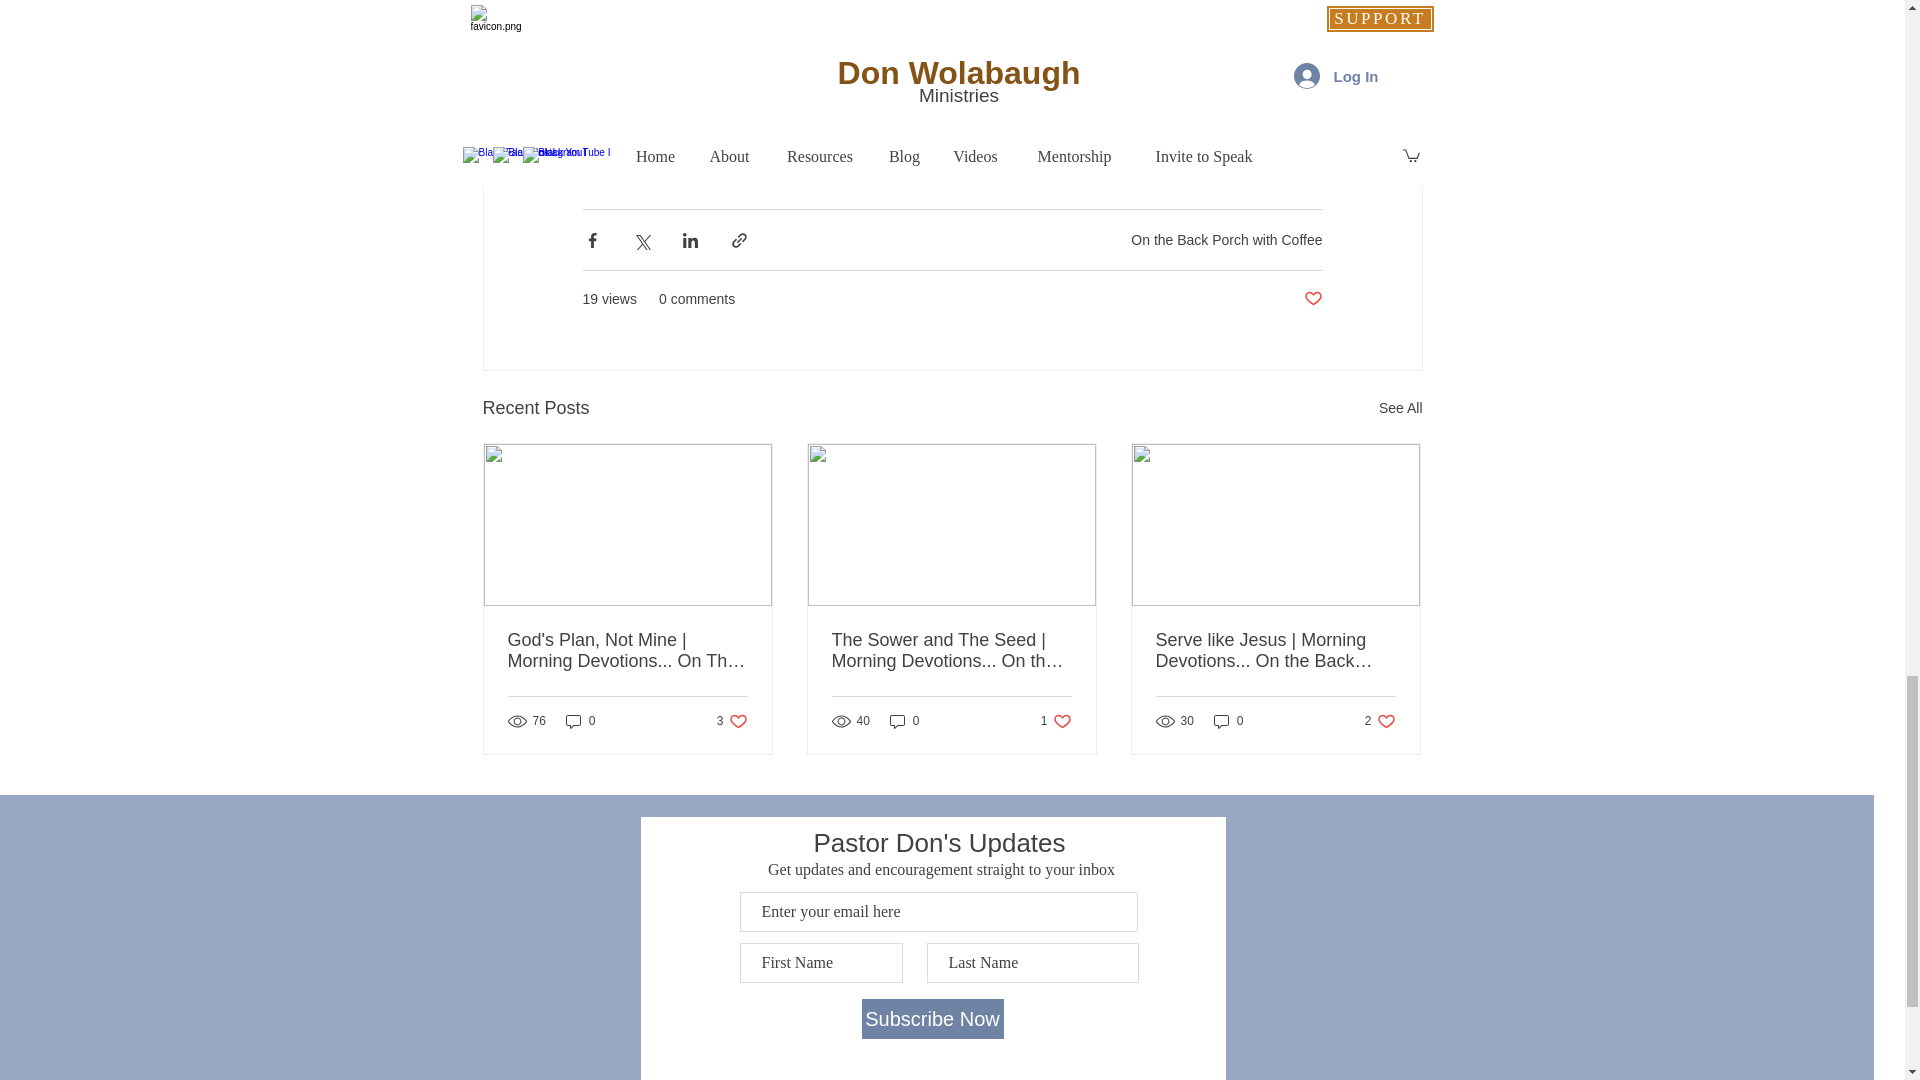 The image size is (1920, 1080). What do you see at coordinates (904, 721) in the screenshot?
I see `On the Back Porch with Coffee` at bounding box center [904, 721].